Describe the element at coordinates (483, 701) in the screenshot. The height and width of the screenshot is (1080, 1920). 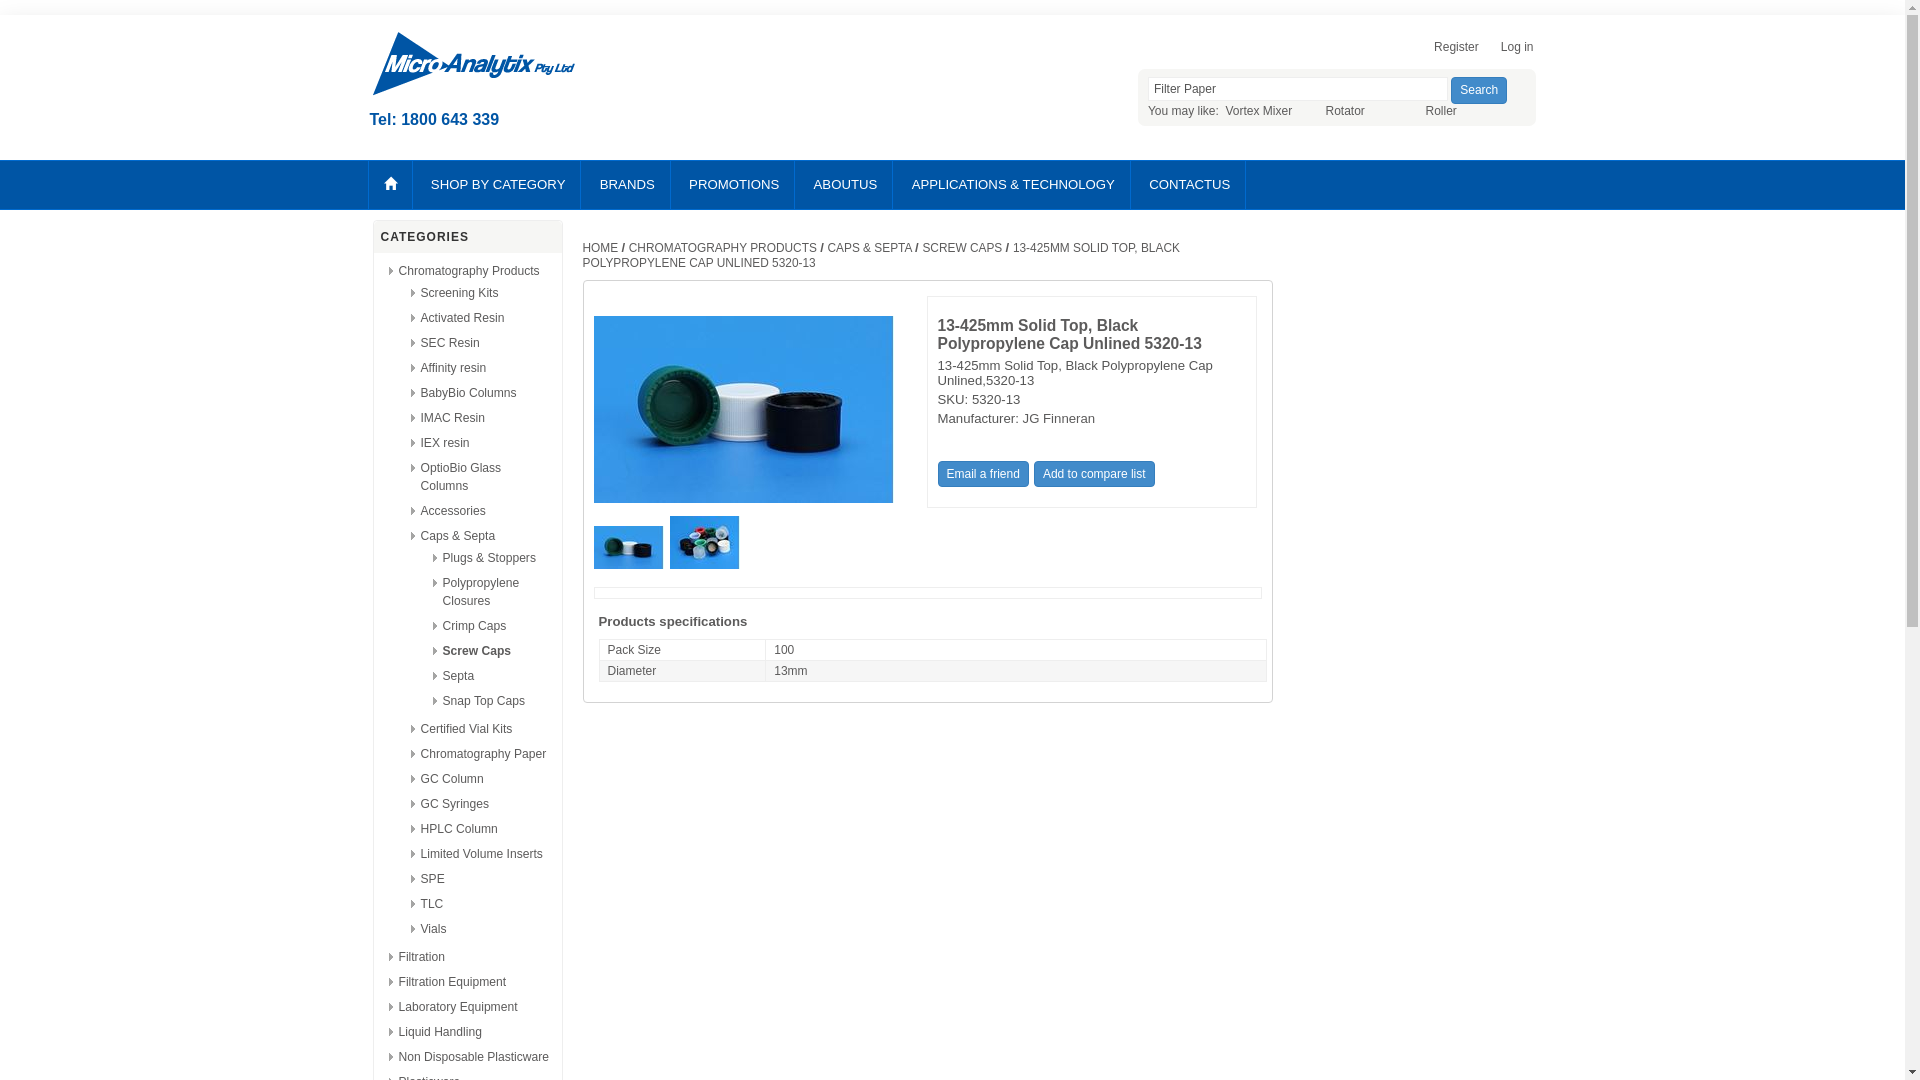
I see `Snap Top Caps` at that location.